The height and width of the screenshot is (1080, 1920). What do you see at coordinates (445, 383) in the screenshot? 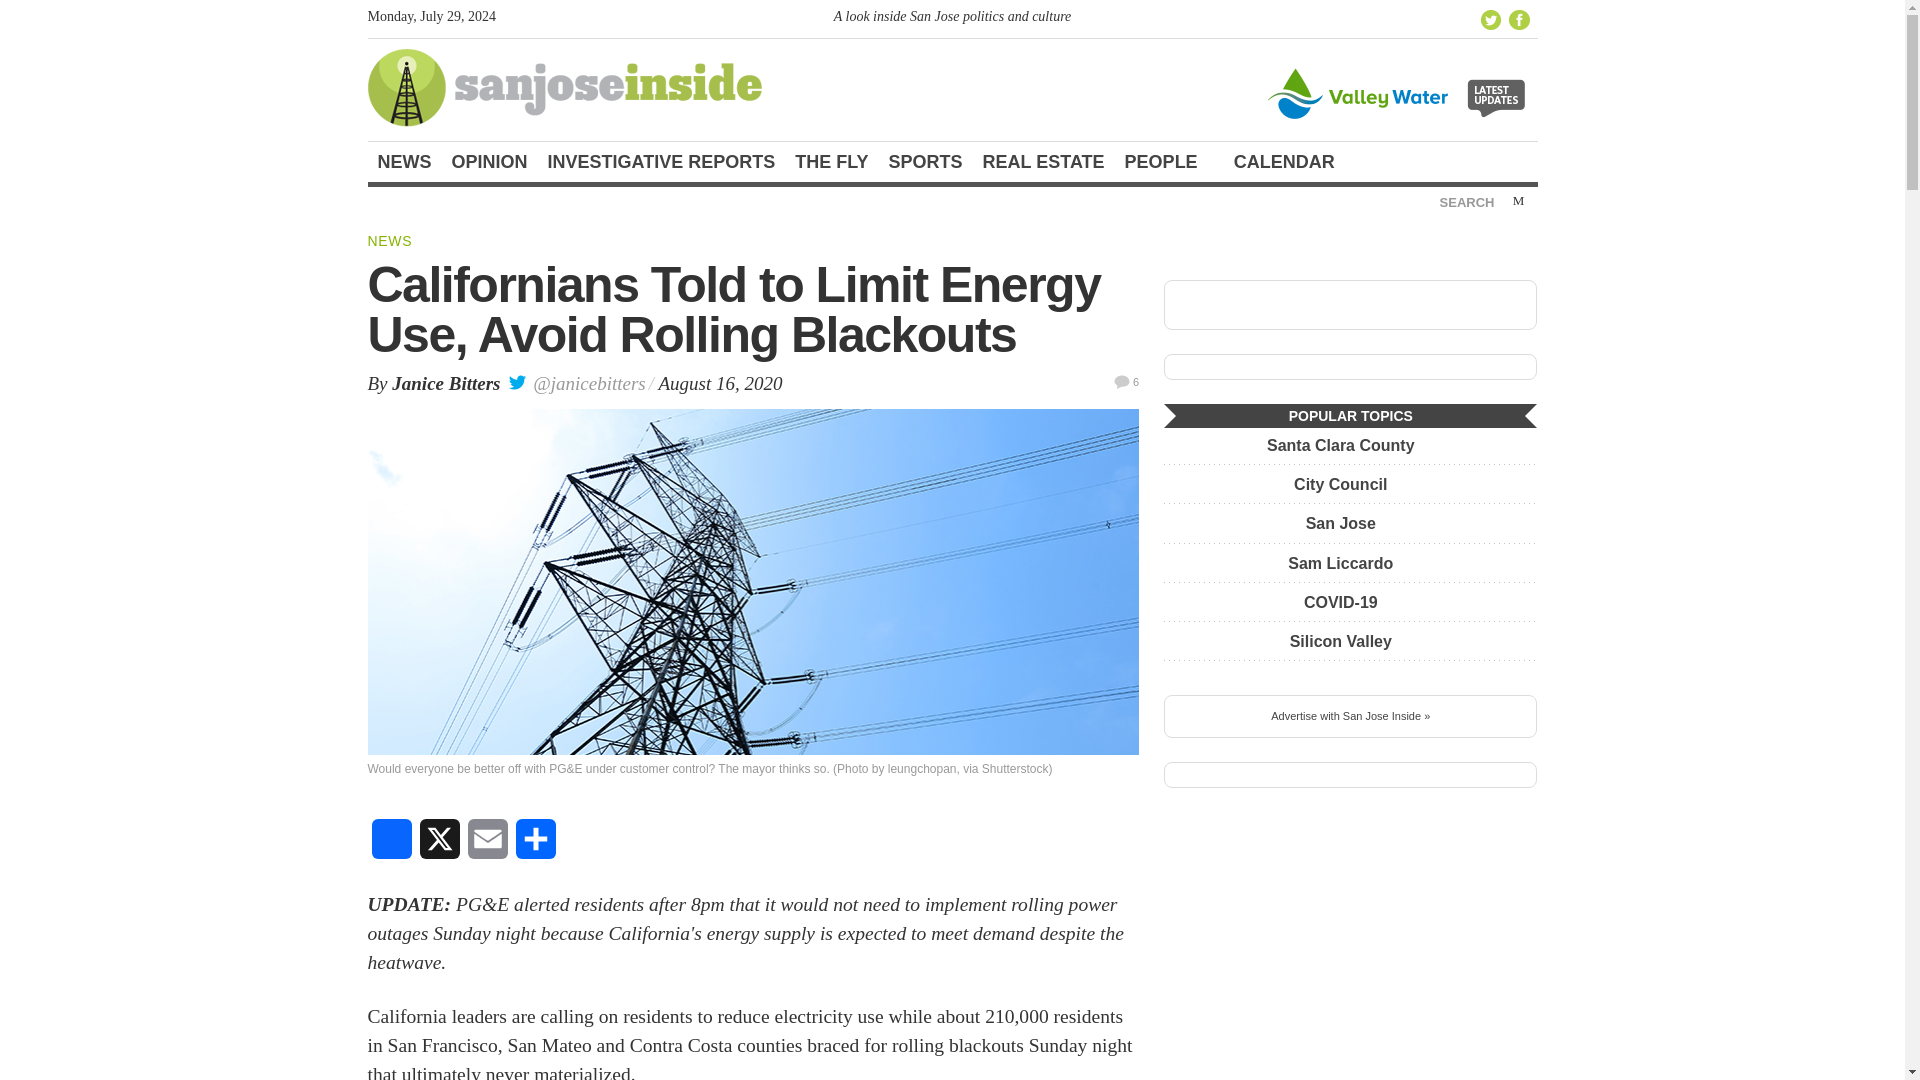
I see `Posts by Janice Bitters` at bounding box center [445, 383].